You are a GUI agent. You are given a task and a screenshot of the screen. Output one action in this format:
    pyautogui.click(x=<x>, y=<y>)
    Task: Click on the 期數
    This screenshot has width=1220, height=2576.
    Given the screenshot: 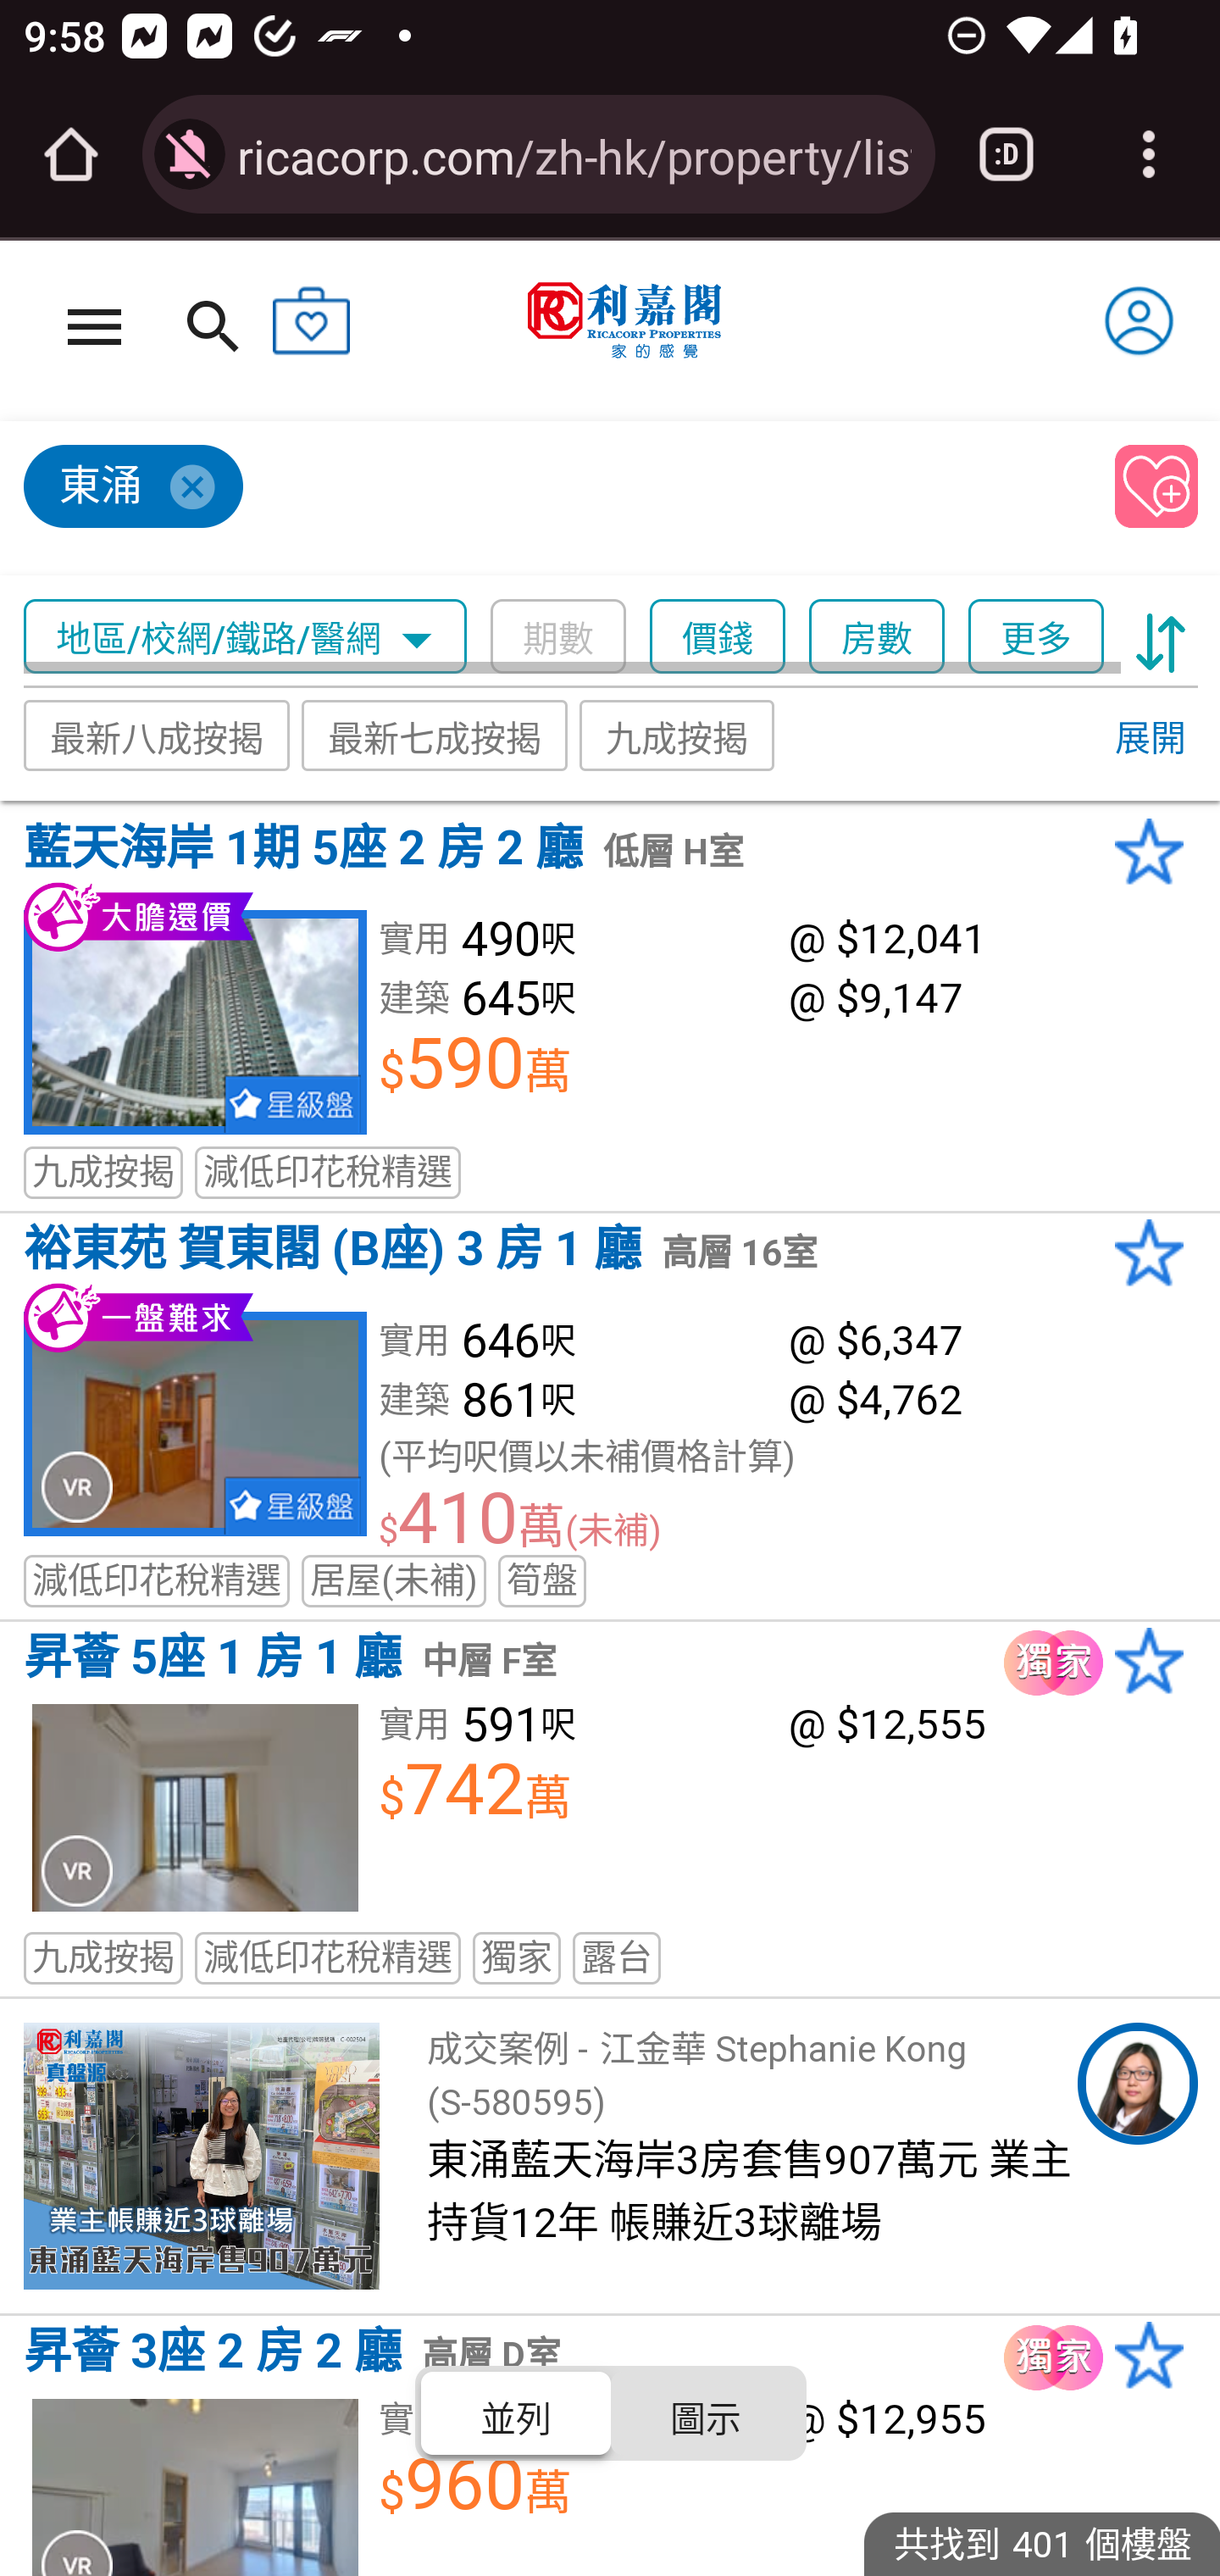 What is the action you would take?
    pyautogui.click(x=558, y=637)
    